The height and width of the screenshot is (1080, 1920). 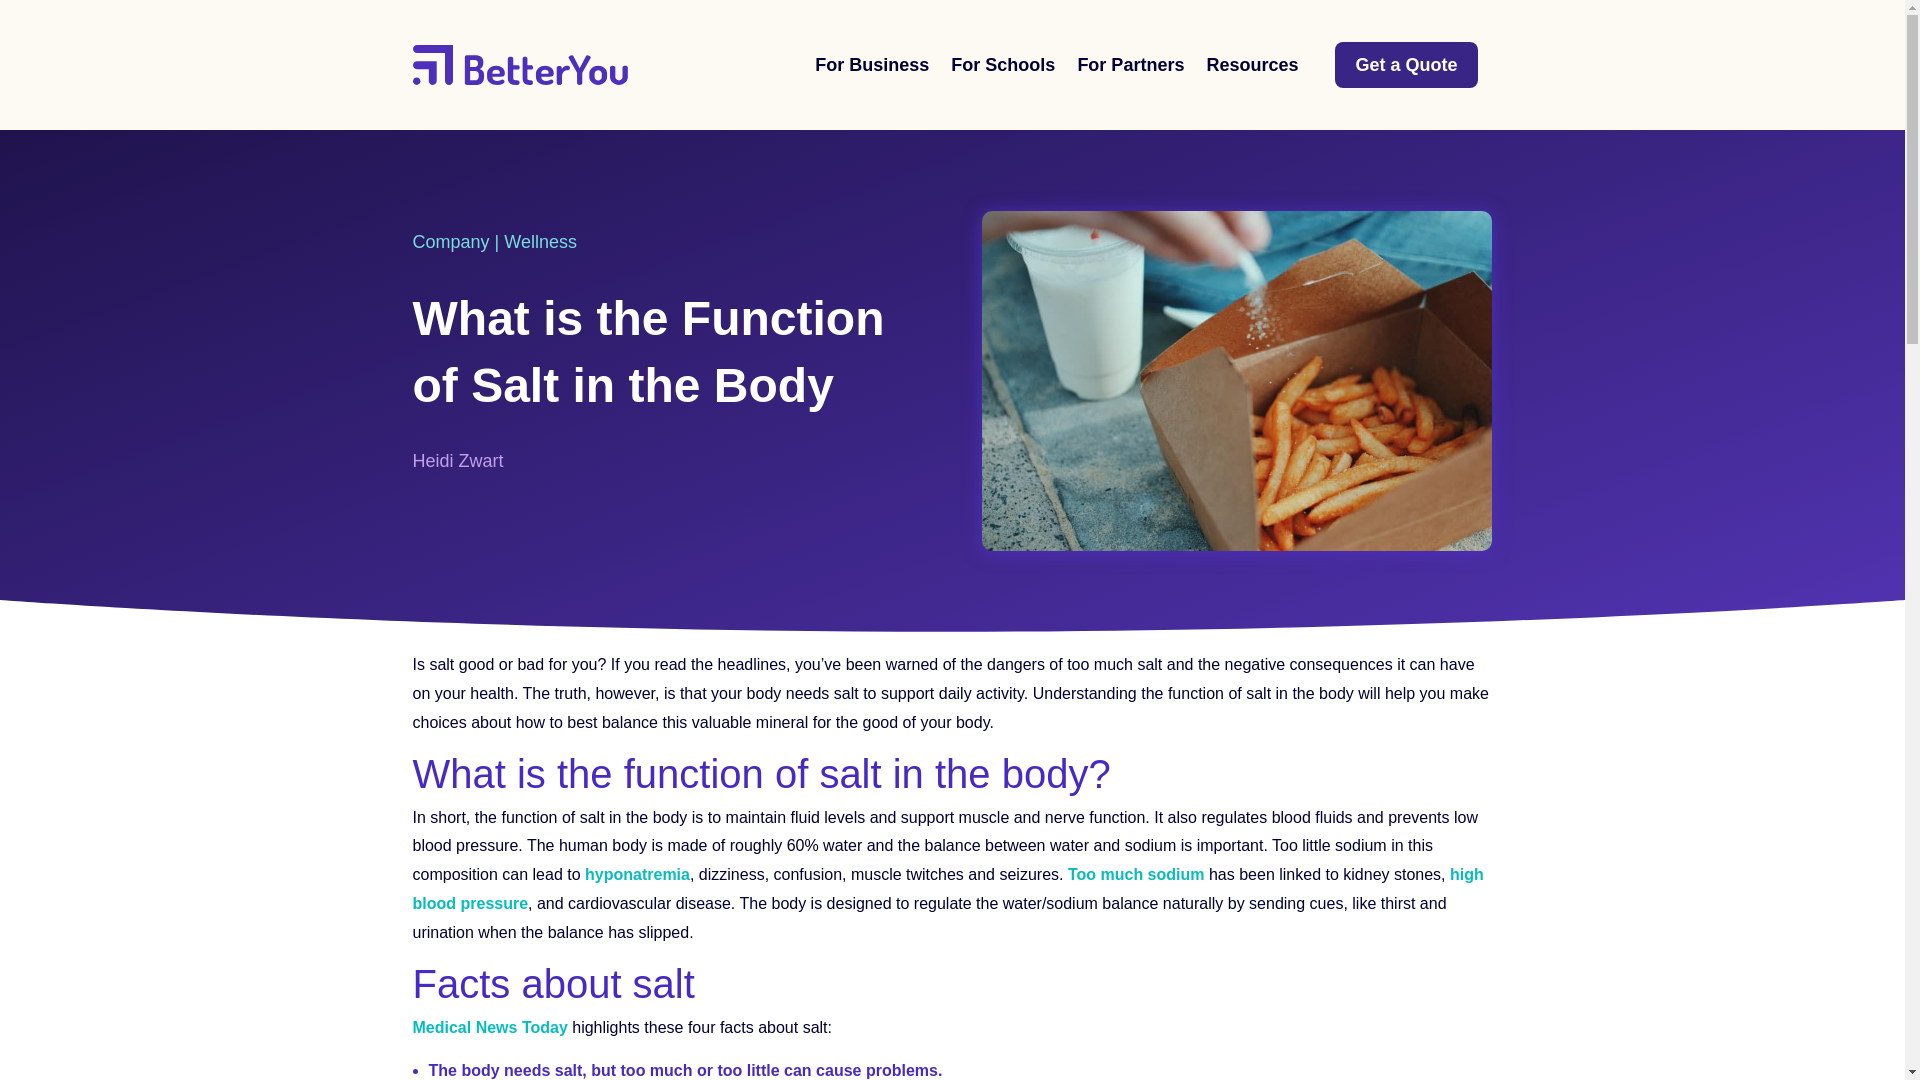 I want to click on Get a Quote, so click(x=1405, y=64).